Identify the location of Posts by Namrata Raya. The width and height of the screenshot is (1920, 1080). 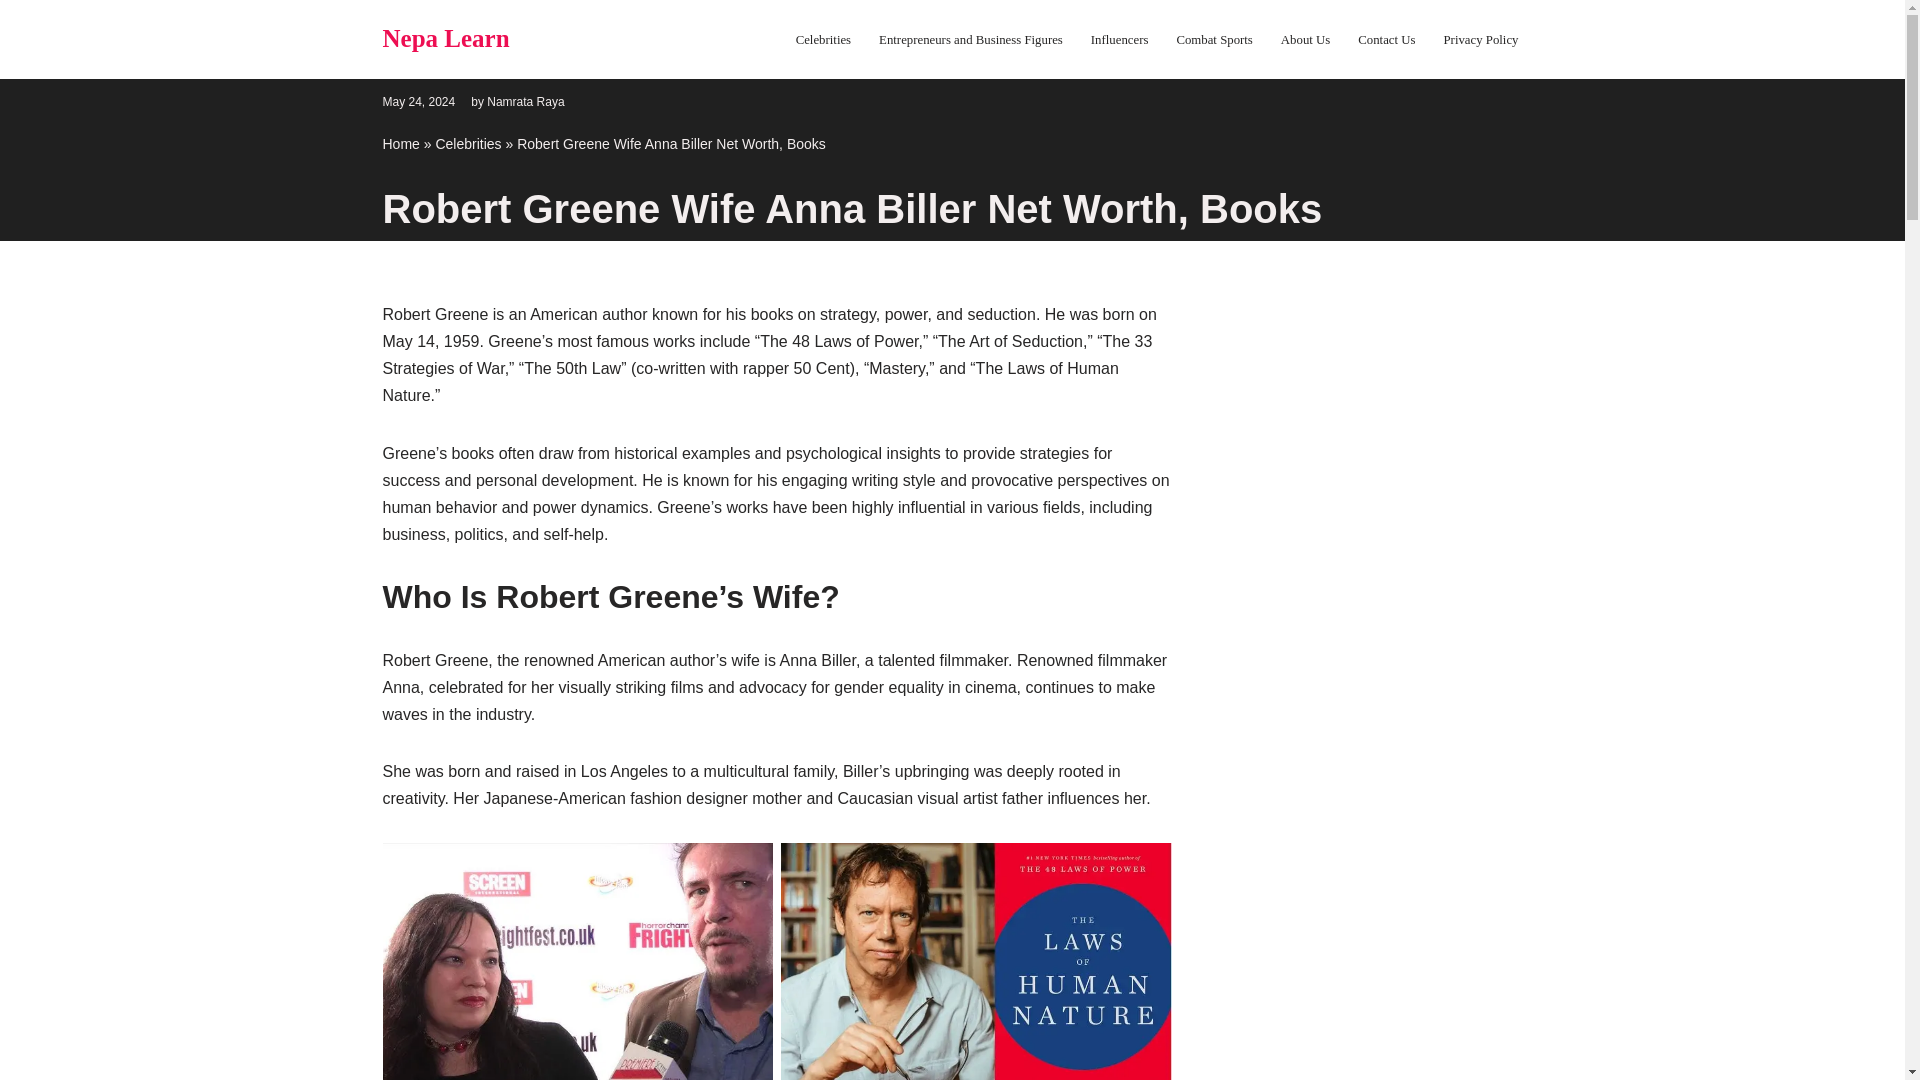
(526, 100).